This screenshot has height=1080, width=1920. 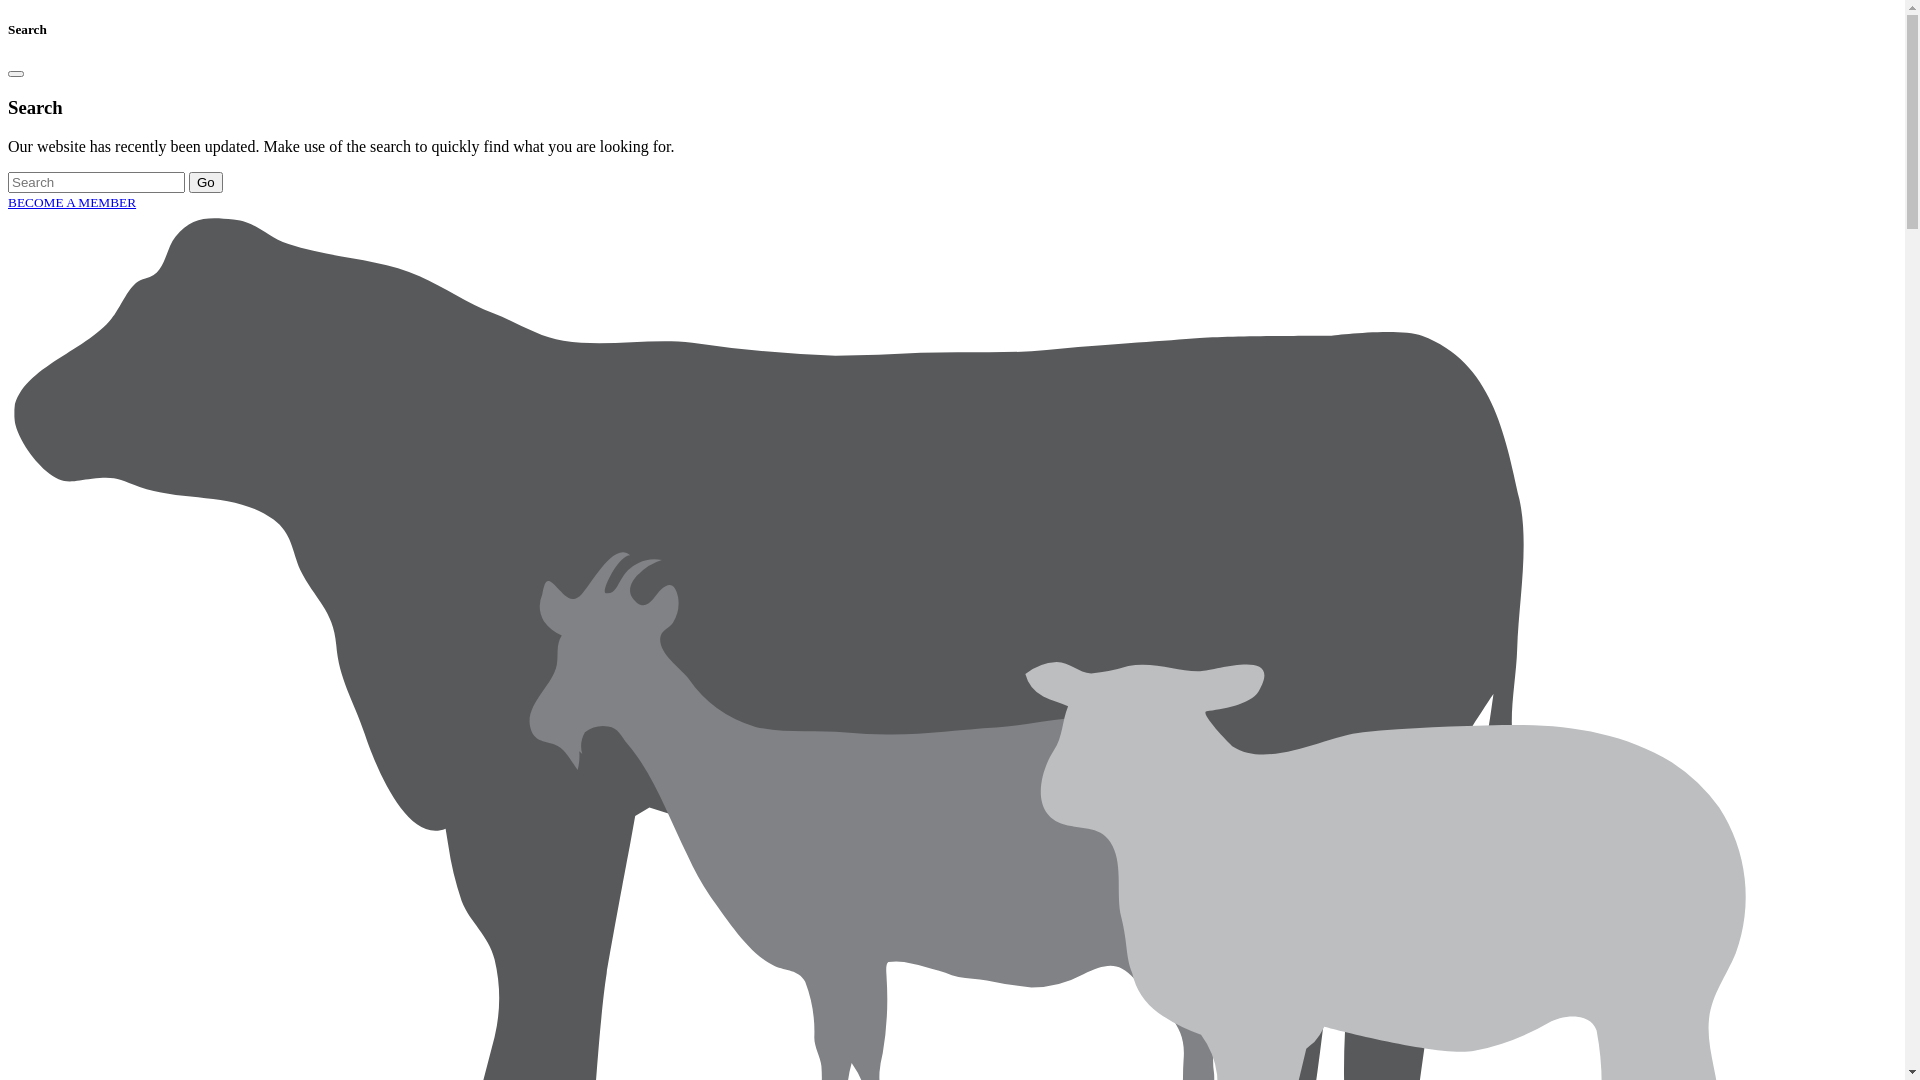 What do you see at coordinates (72, 202) in the screenshot?
I see `BECOME A MEMBER` at bounding box center [72, 202].